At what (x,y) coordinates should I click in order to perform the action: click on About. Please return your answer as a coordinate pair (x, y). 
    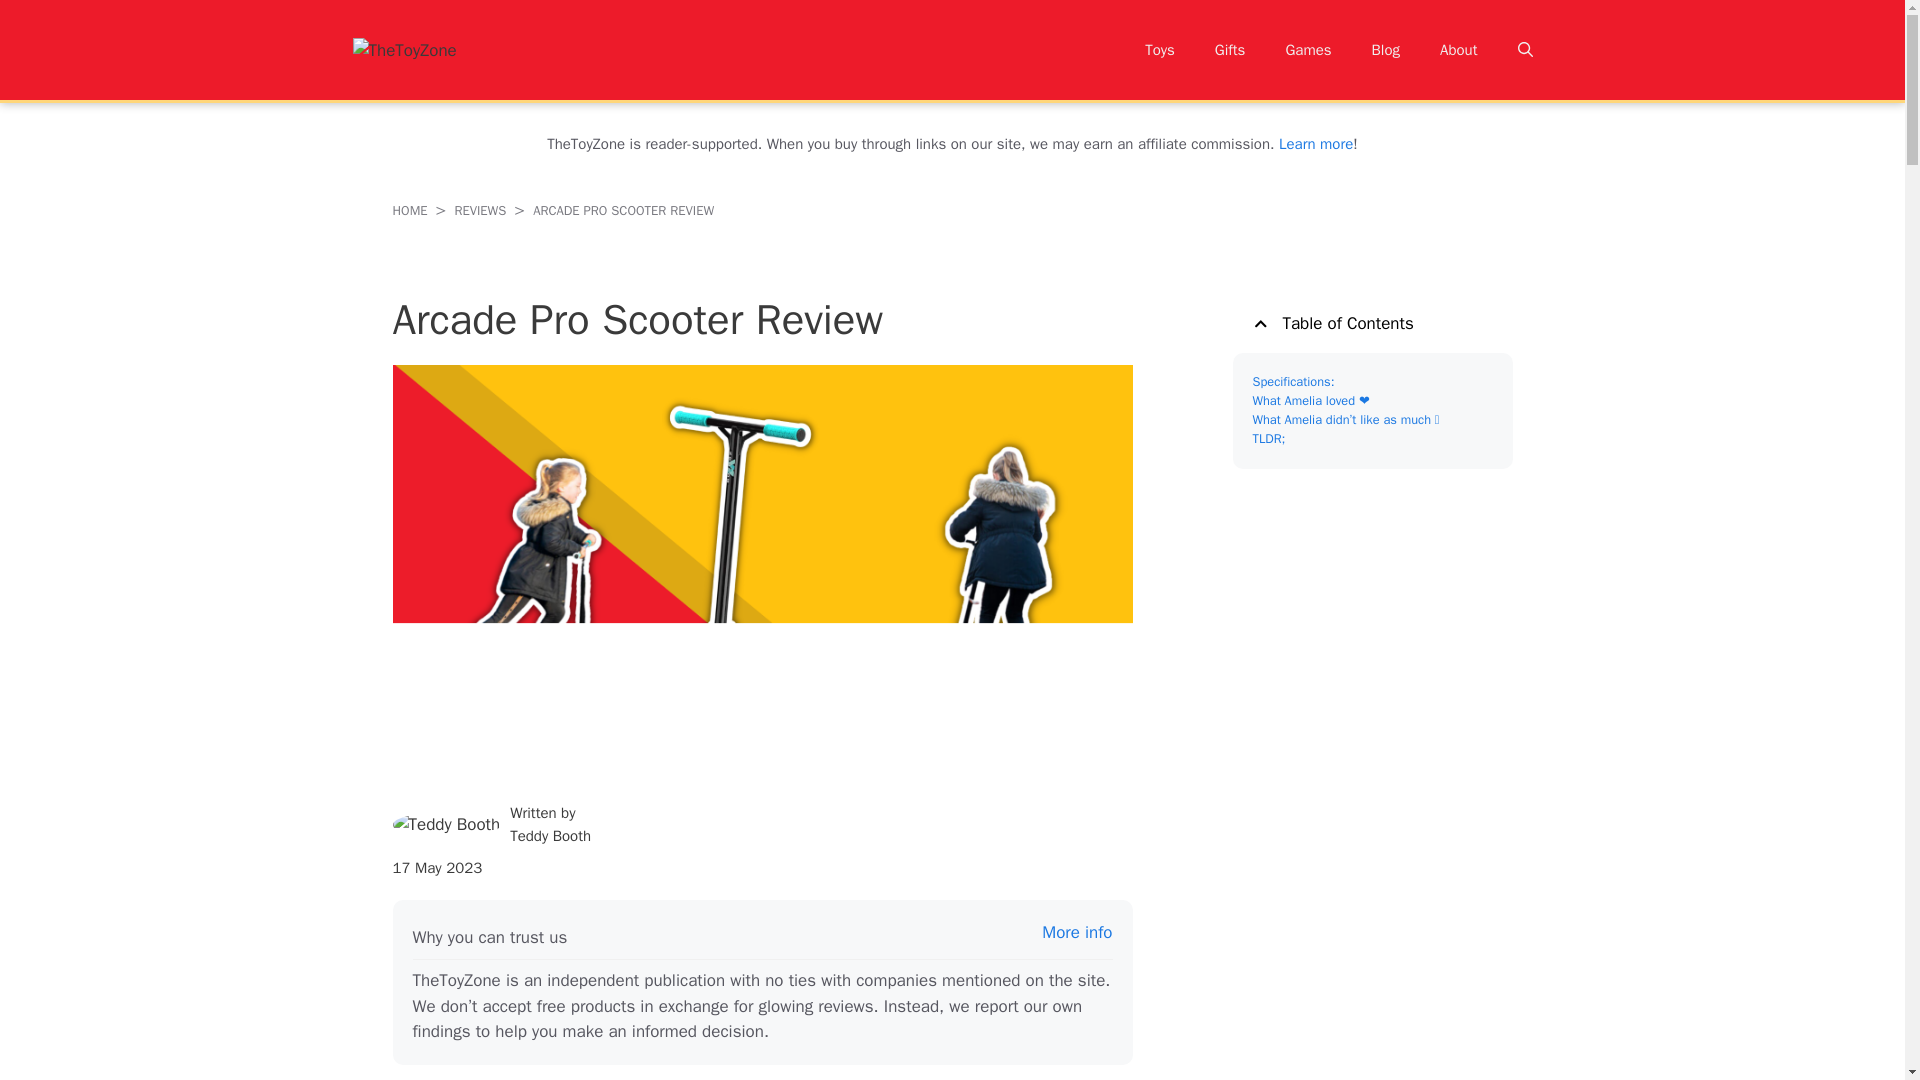
    Looking at the image, I should click on (1458, 50).